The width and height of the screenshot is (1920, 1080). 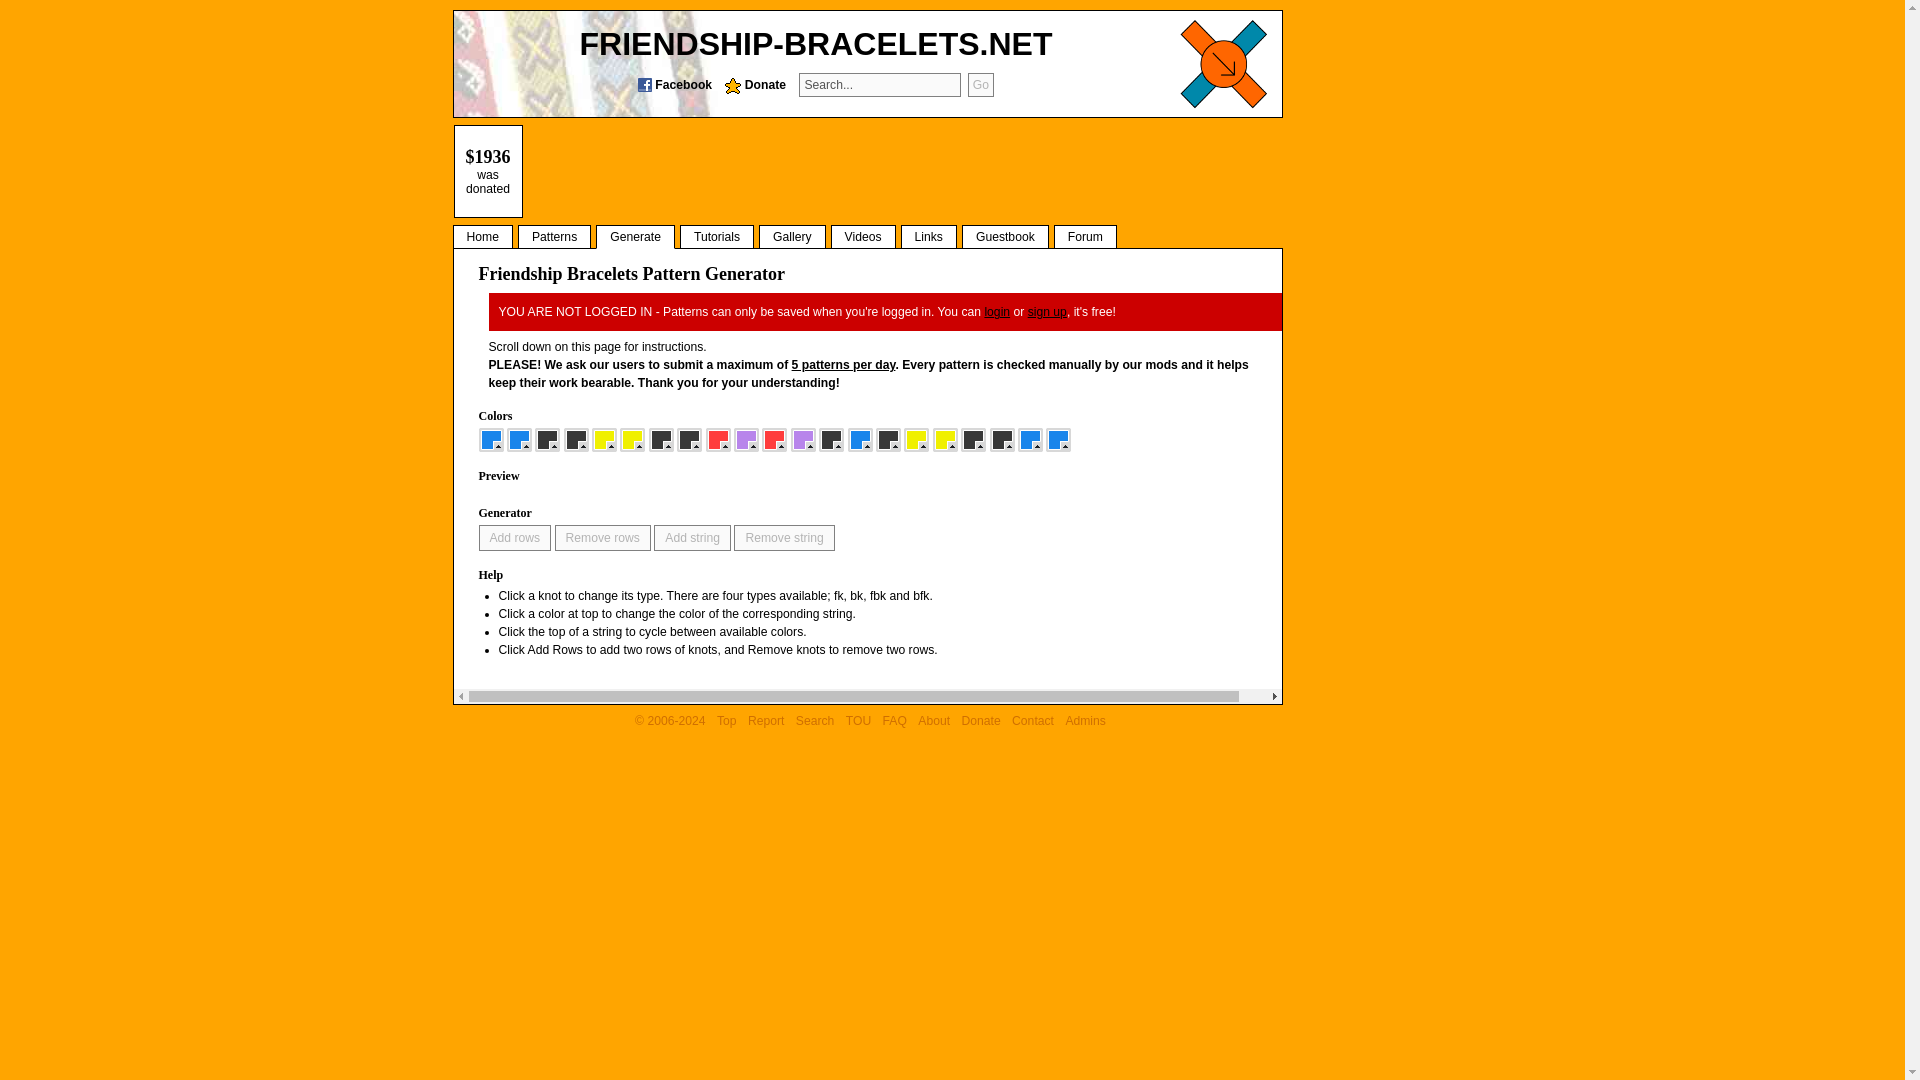 What do you see at coordinates (816, 43) in the screenshot?
I see `FRIENDSHIP-BRACELETS.NET` at bounding box center [816, 43].